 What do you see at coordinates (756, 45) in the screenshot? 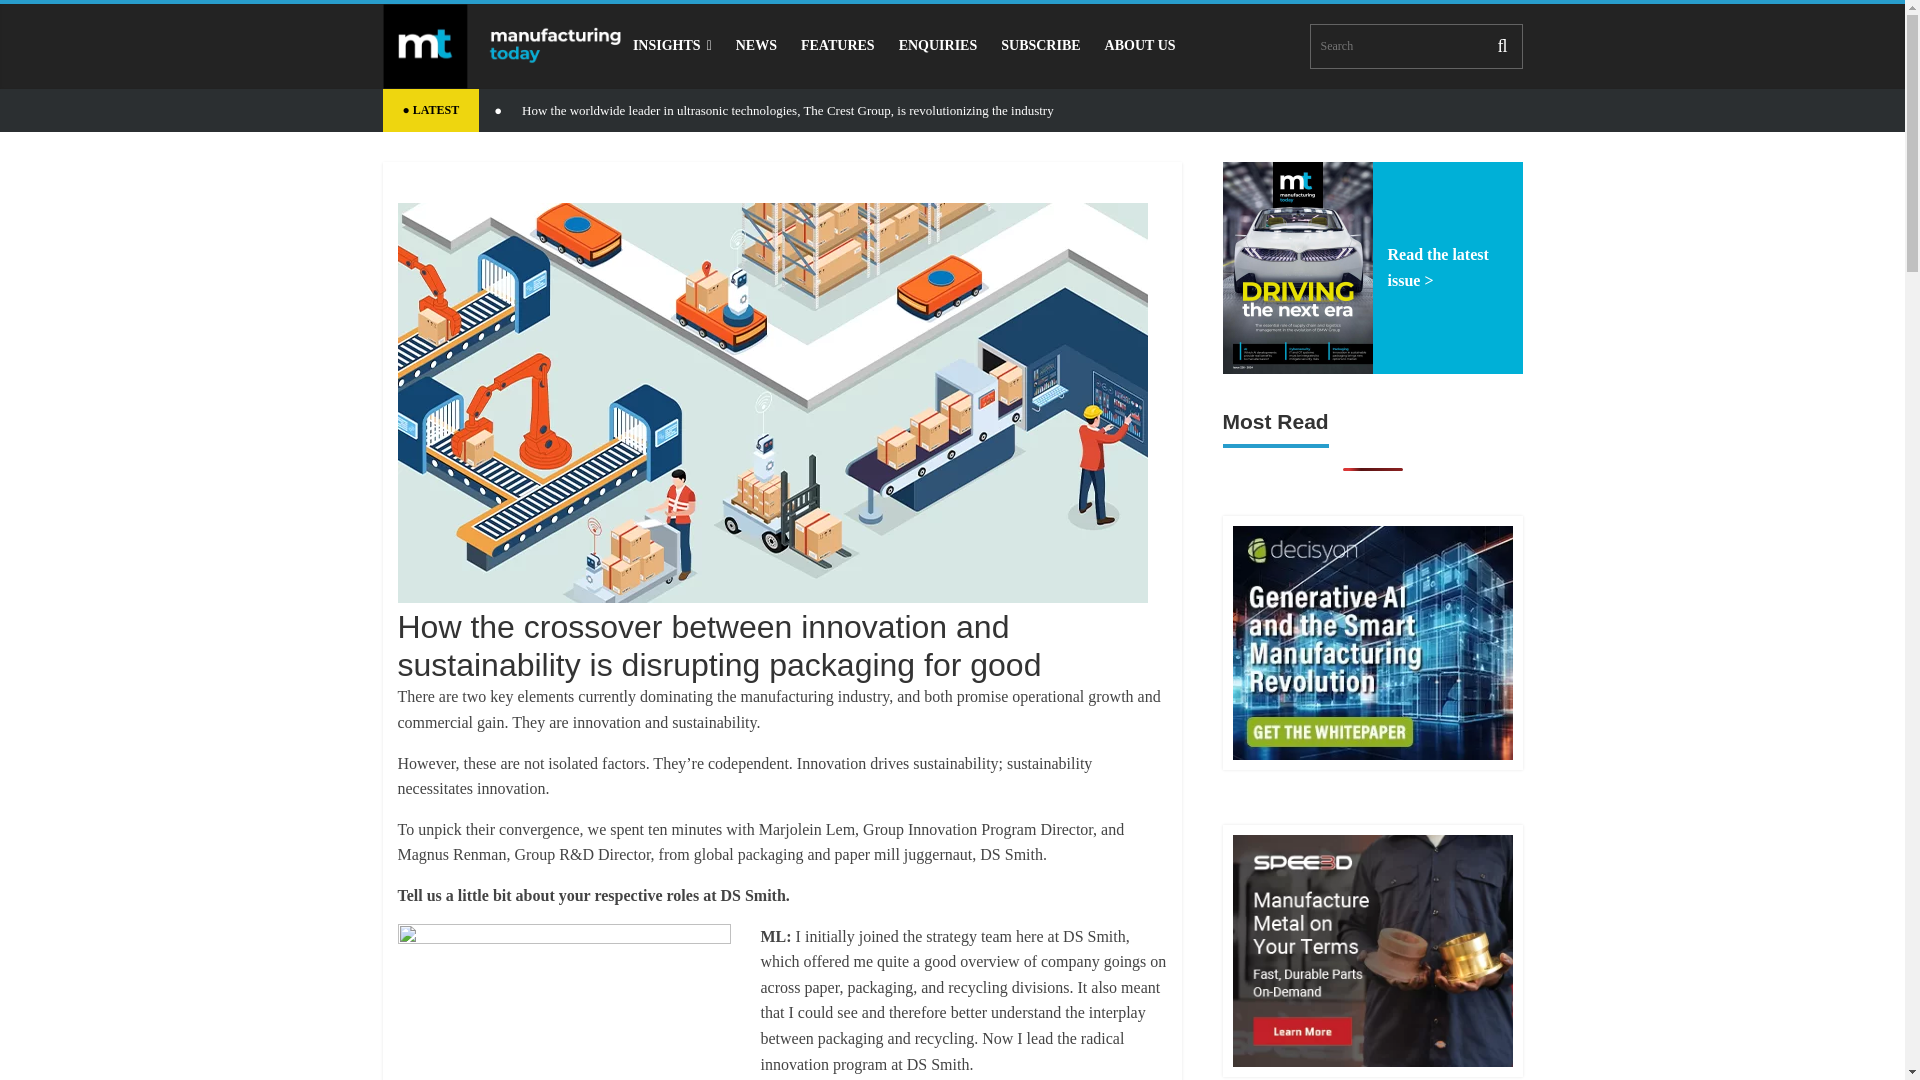
I see `NEWS` at bounding box center [756, 45].